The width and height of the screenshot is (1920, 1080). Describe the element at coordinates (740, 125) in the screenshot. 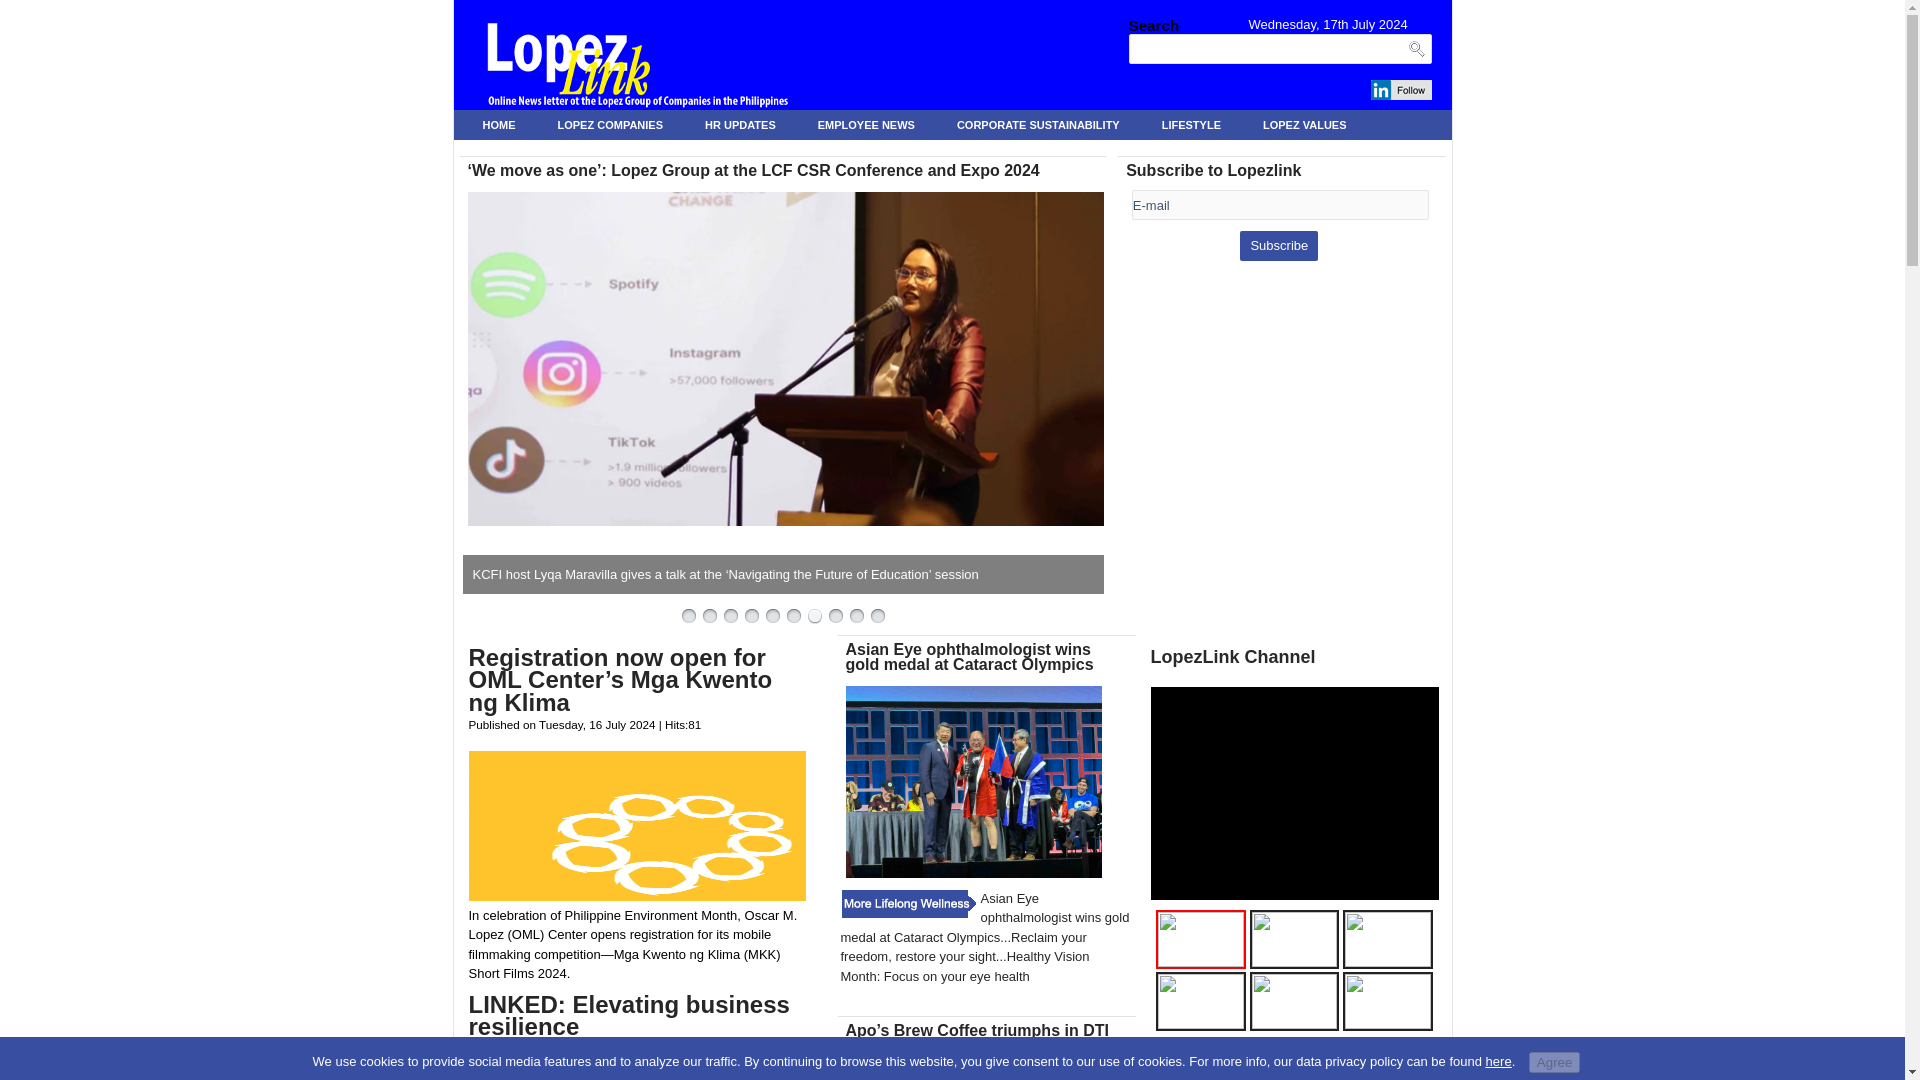

I see `HR UPDATES` at that location.